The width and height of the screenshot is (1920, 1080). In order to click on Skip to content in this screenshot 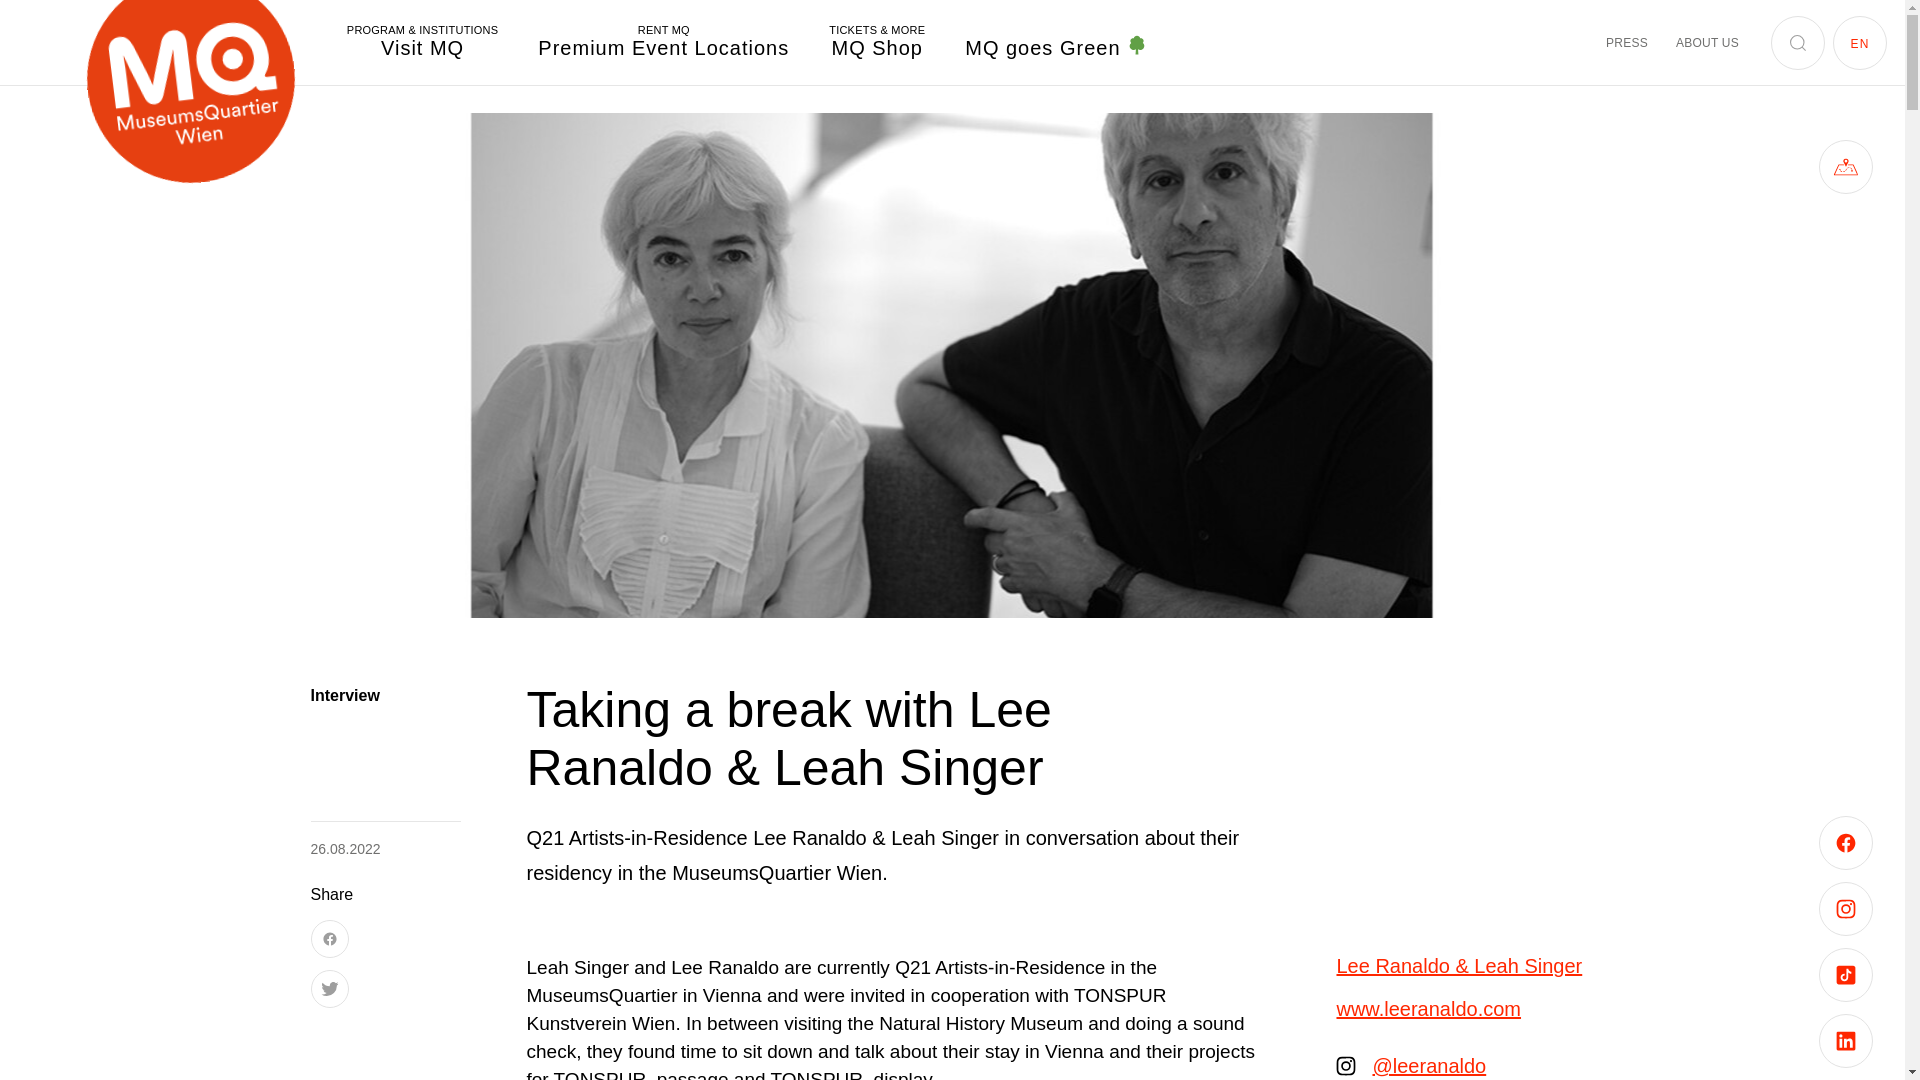, I will do `click(663, 42)`.